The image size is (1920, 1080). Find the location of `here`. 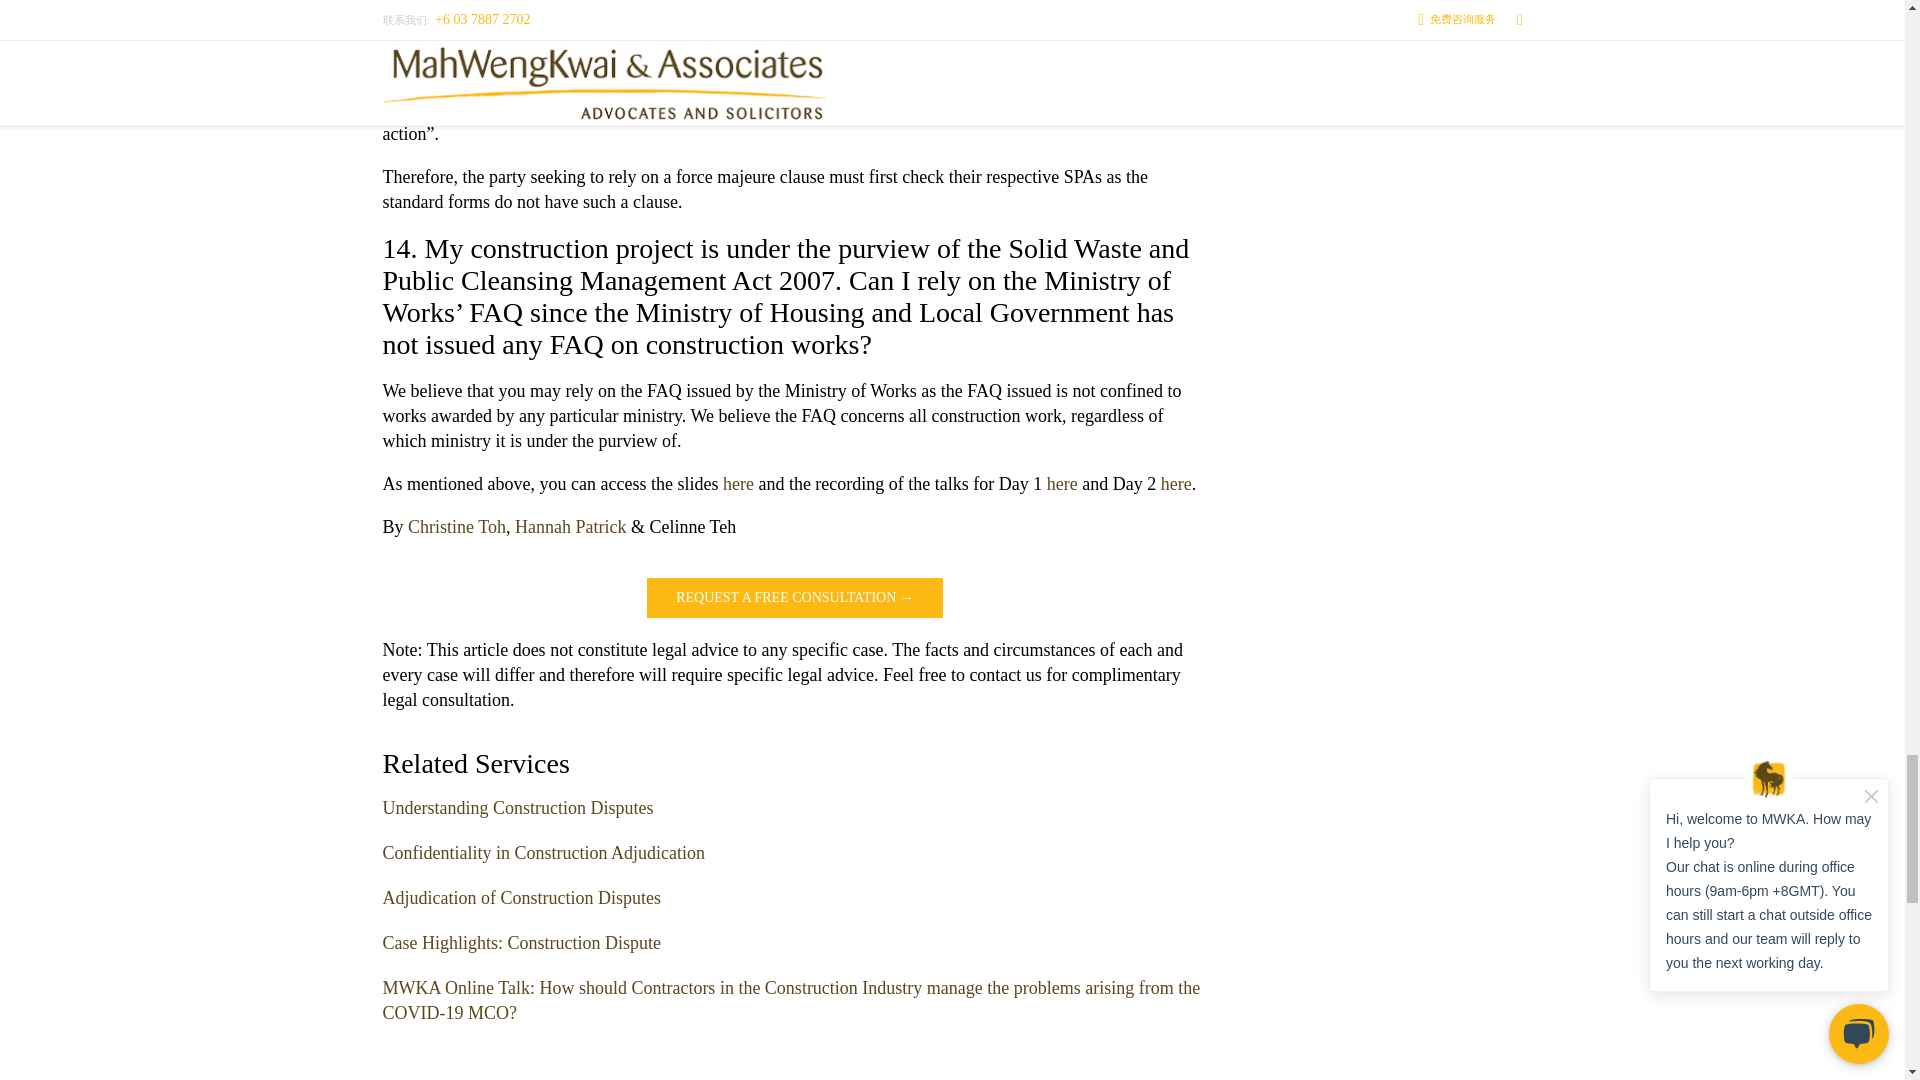

here is located at coordinates (740, 484).